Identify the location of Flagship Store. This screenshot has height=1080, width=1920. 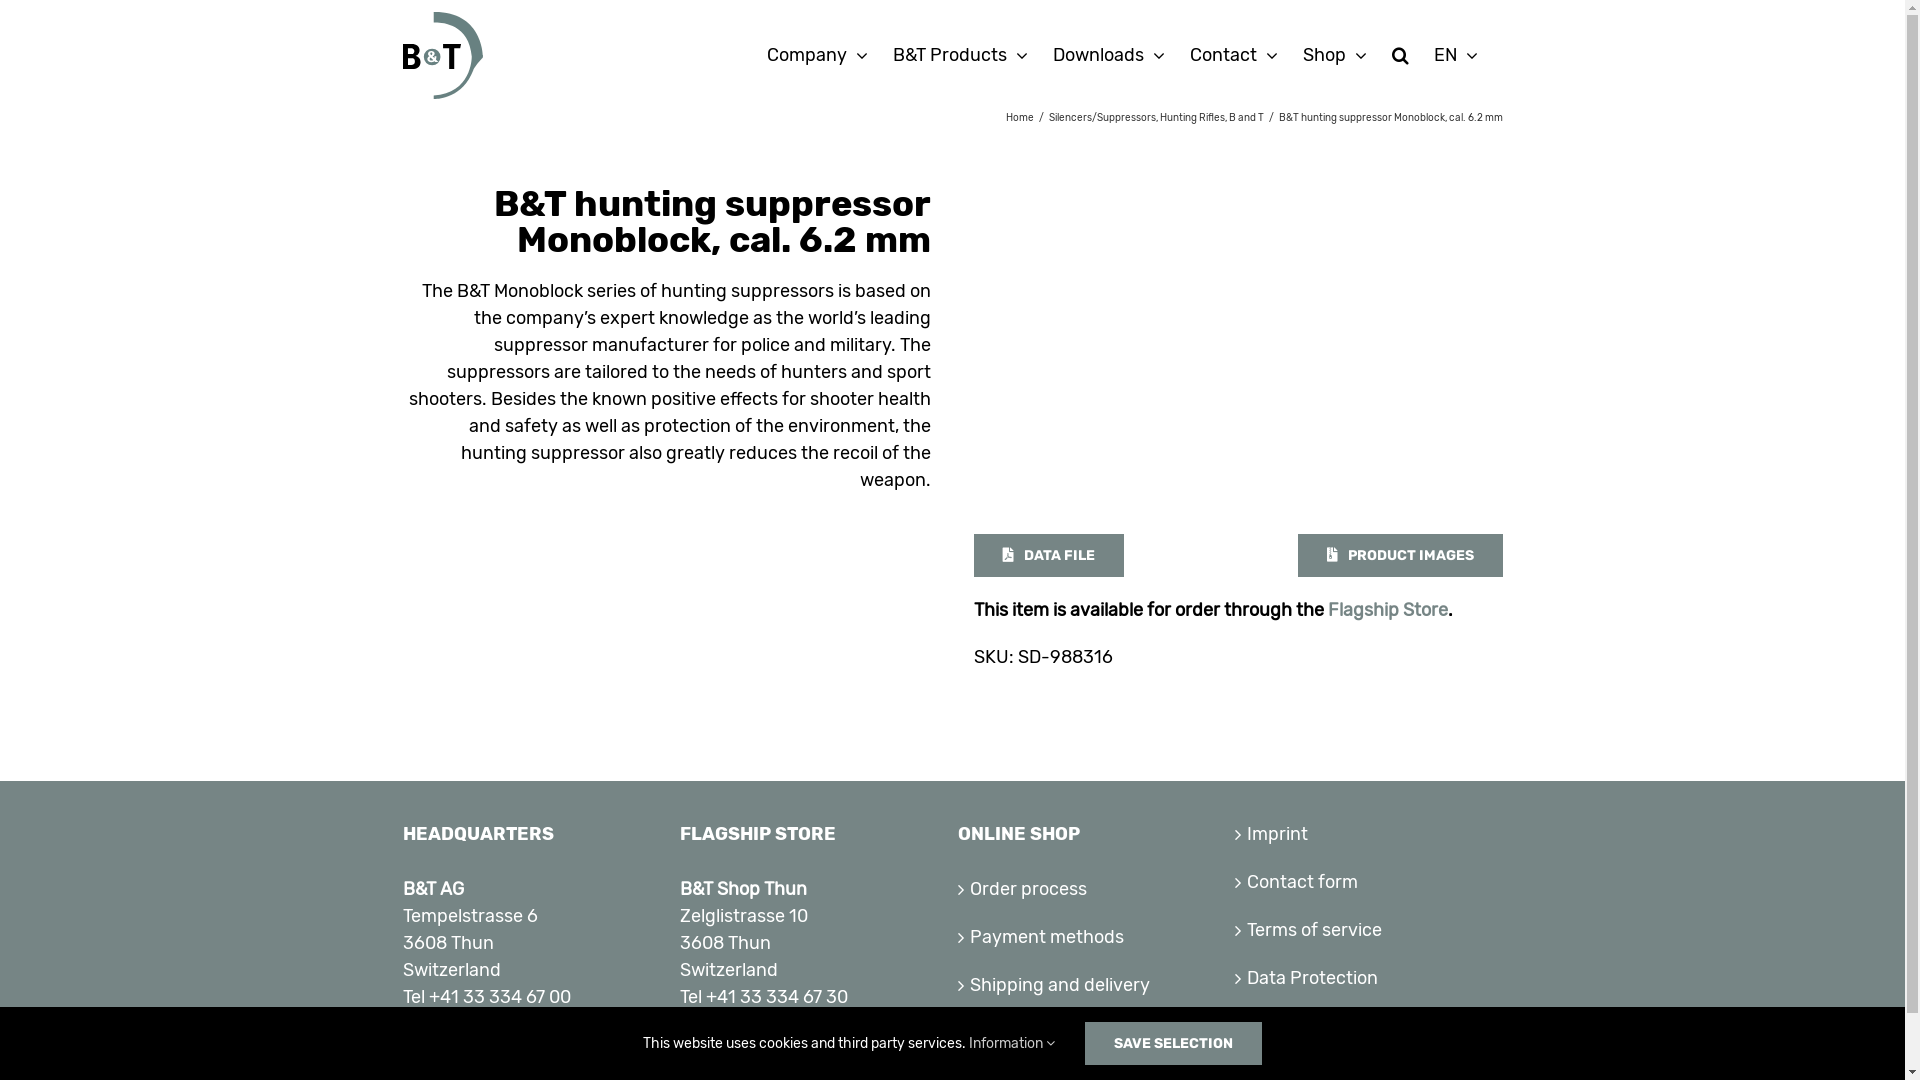
(1388, 610).